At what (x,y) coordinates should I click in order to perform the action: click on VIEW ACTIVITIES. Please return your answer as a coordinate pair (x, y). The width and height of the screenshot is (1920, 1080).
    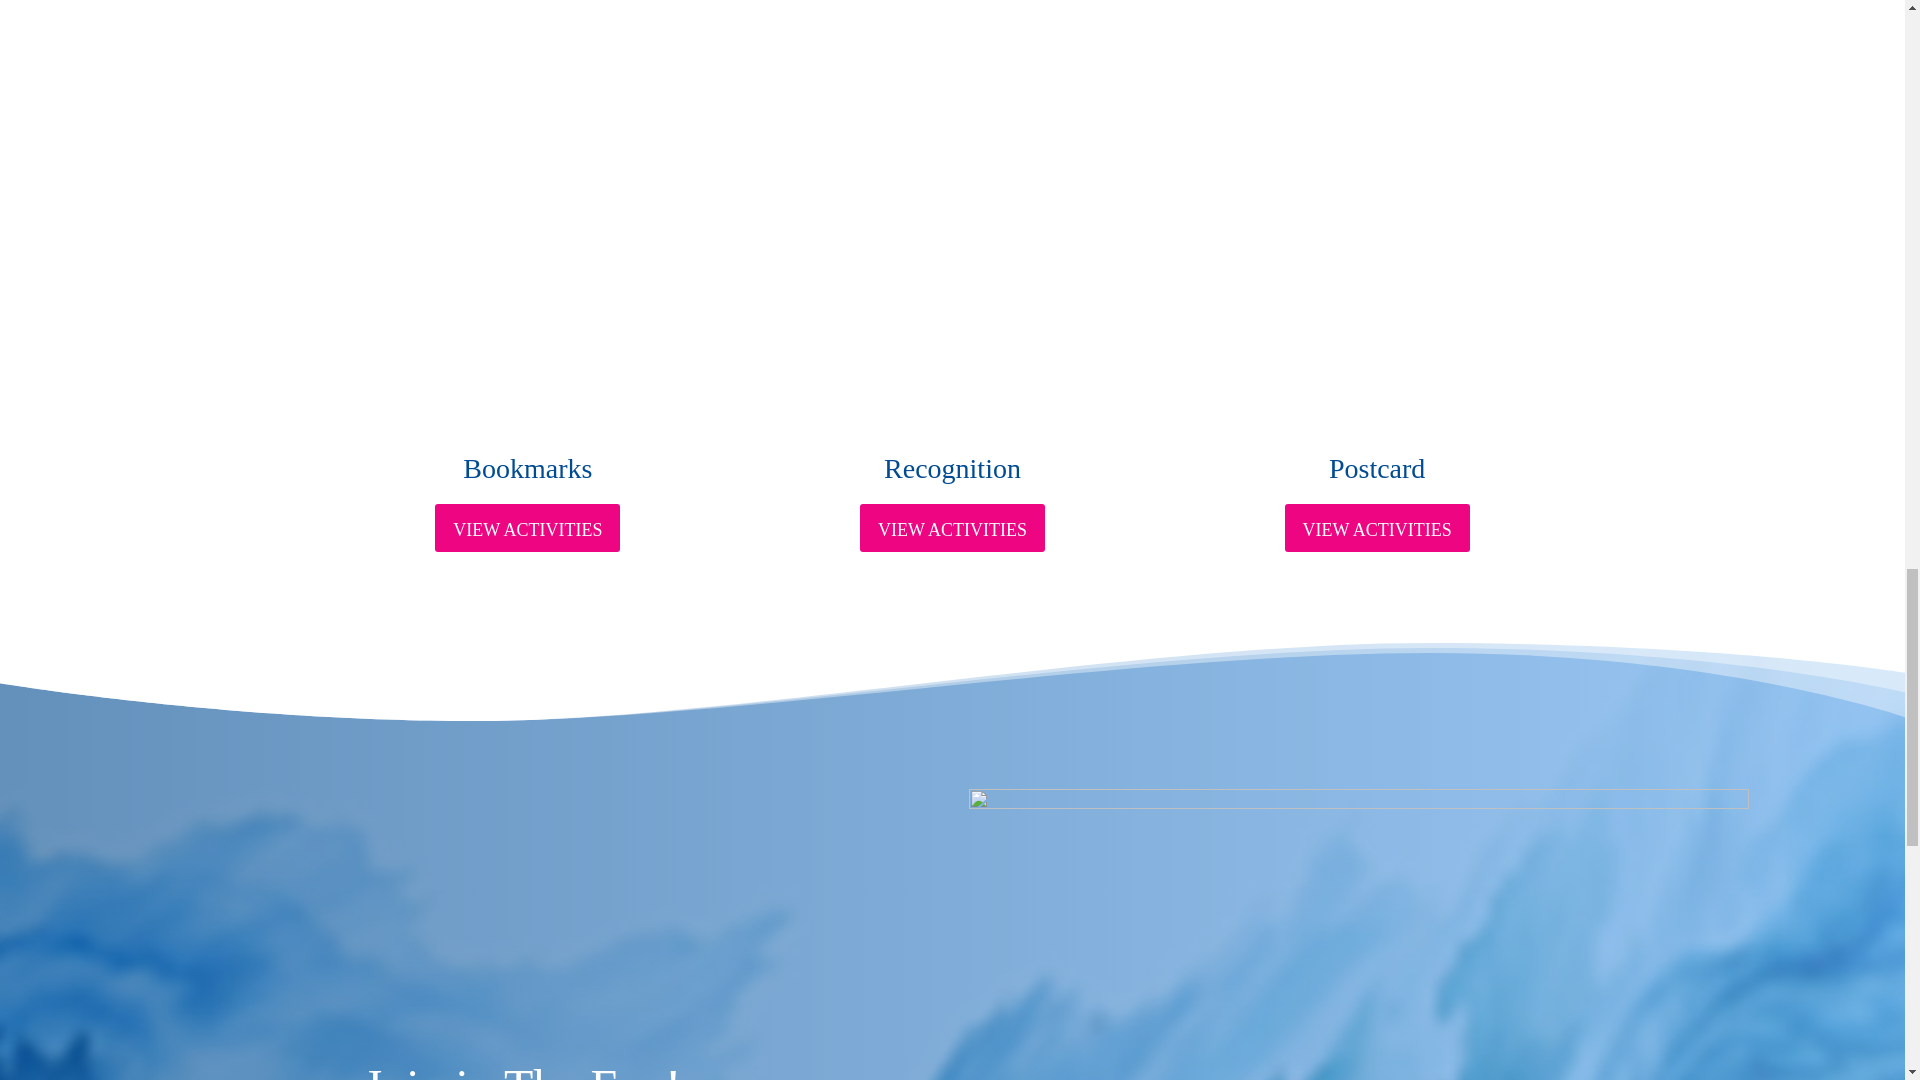
    Looking at the image, I should click on (528, 528).